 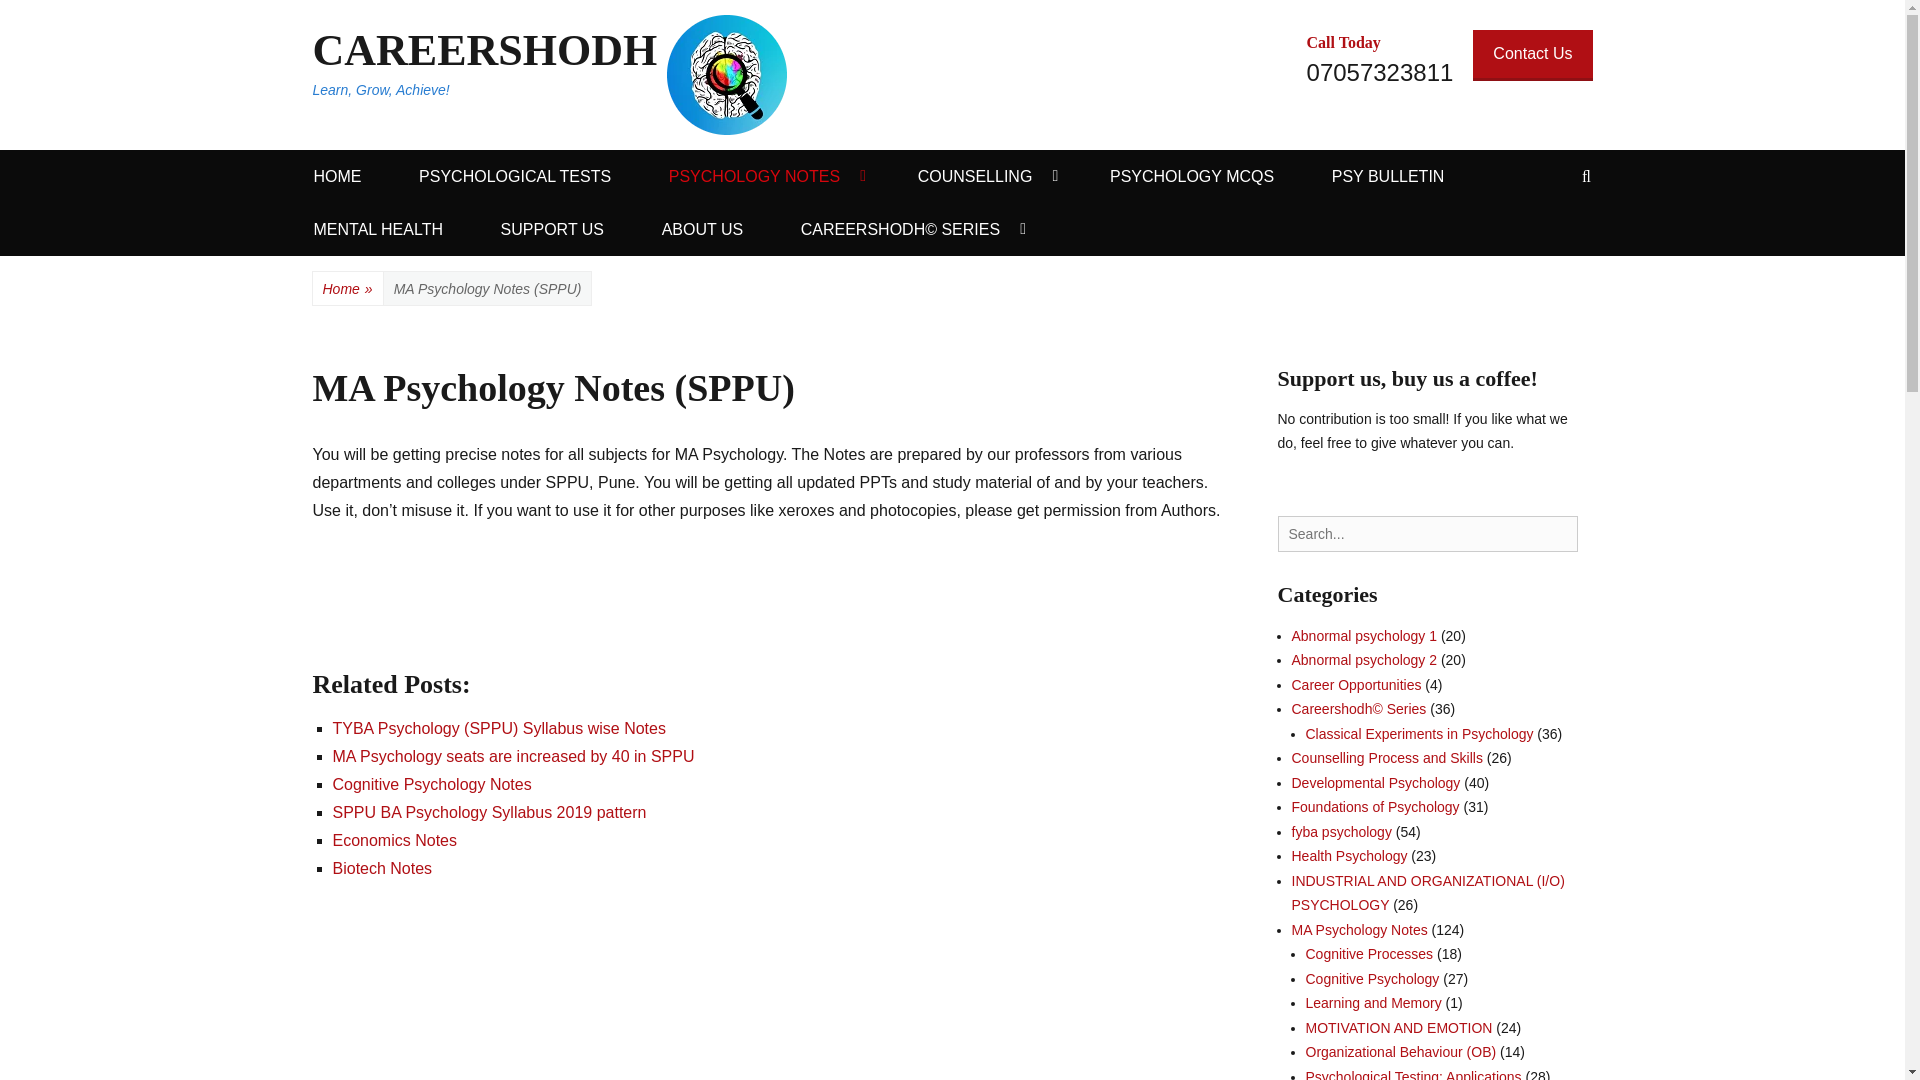 I want to click on HOME, so click(x=338, y=176).